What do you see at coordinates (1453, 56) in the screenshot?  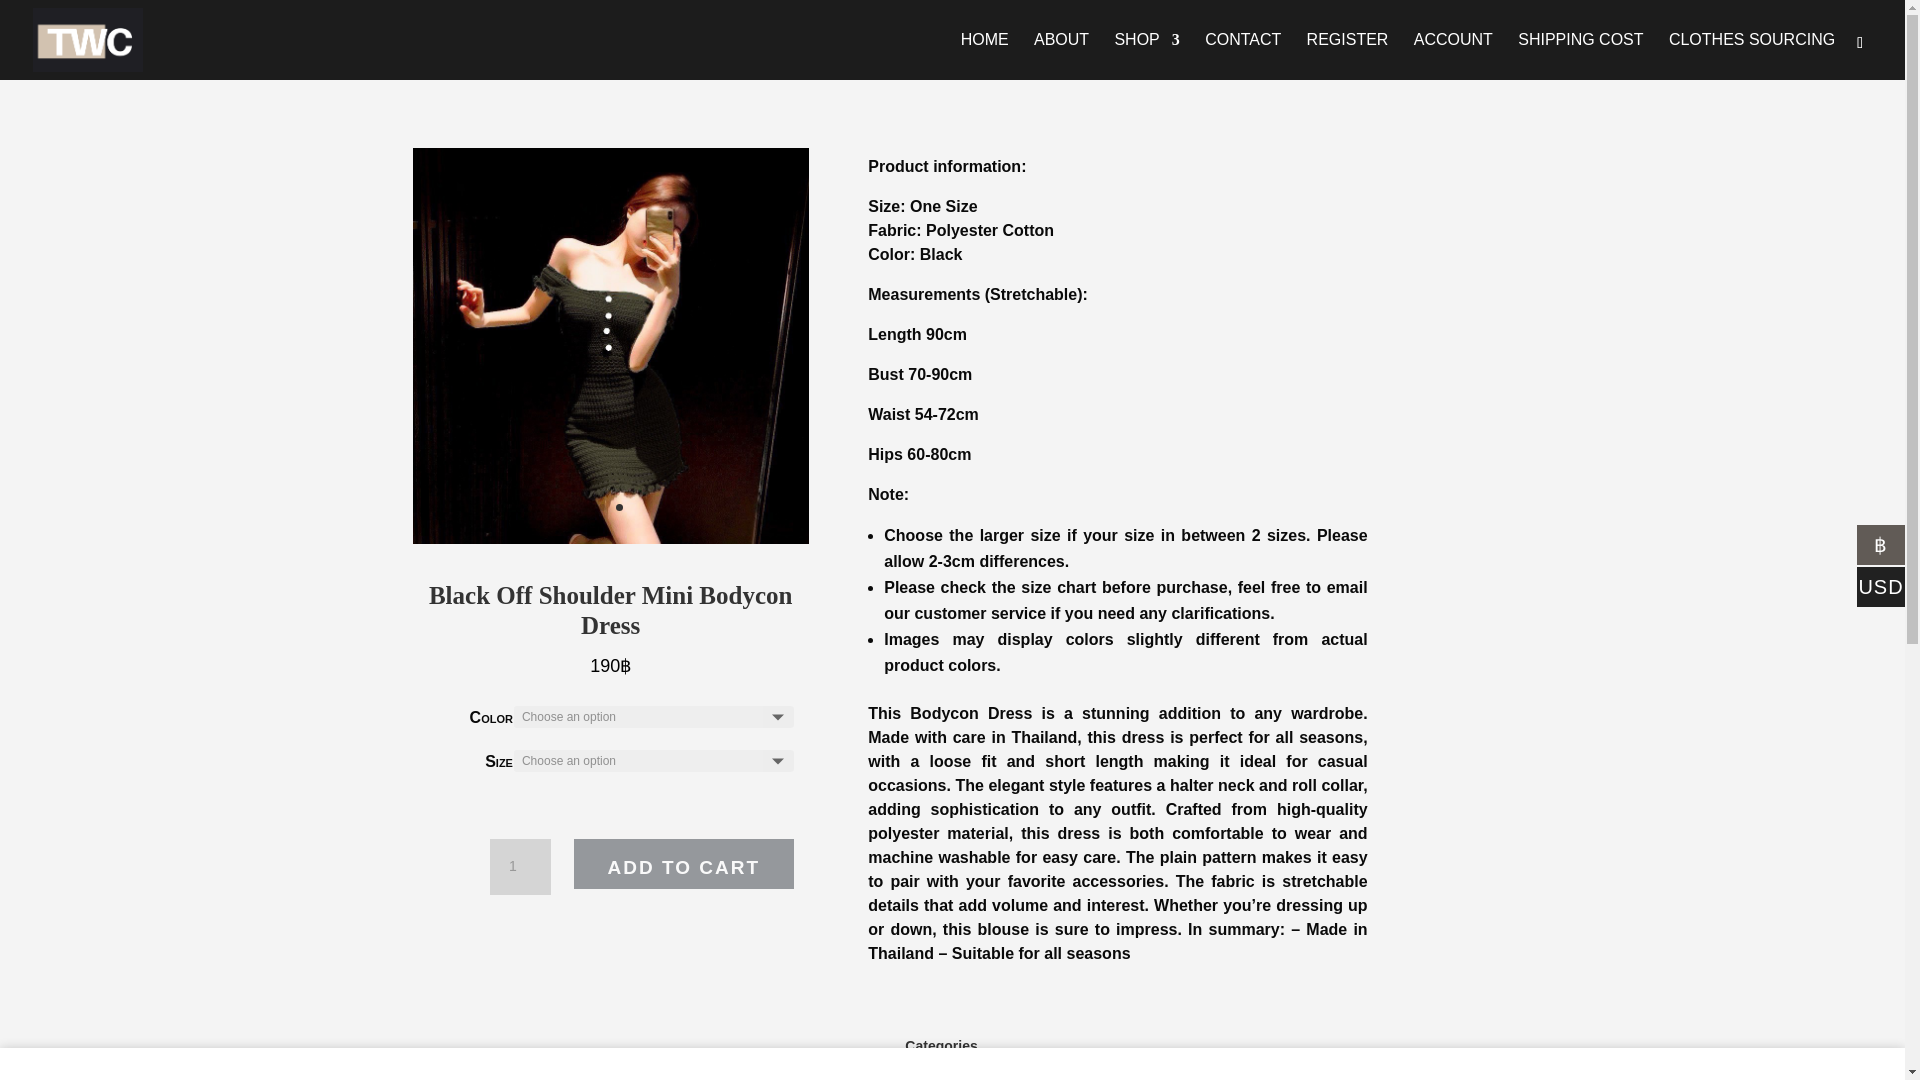 I see `ACCOUNT` at bounding box center [1453, 56].